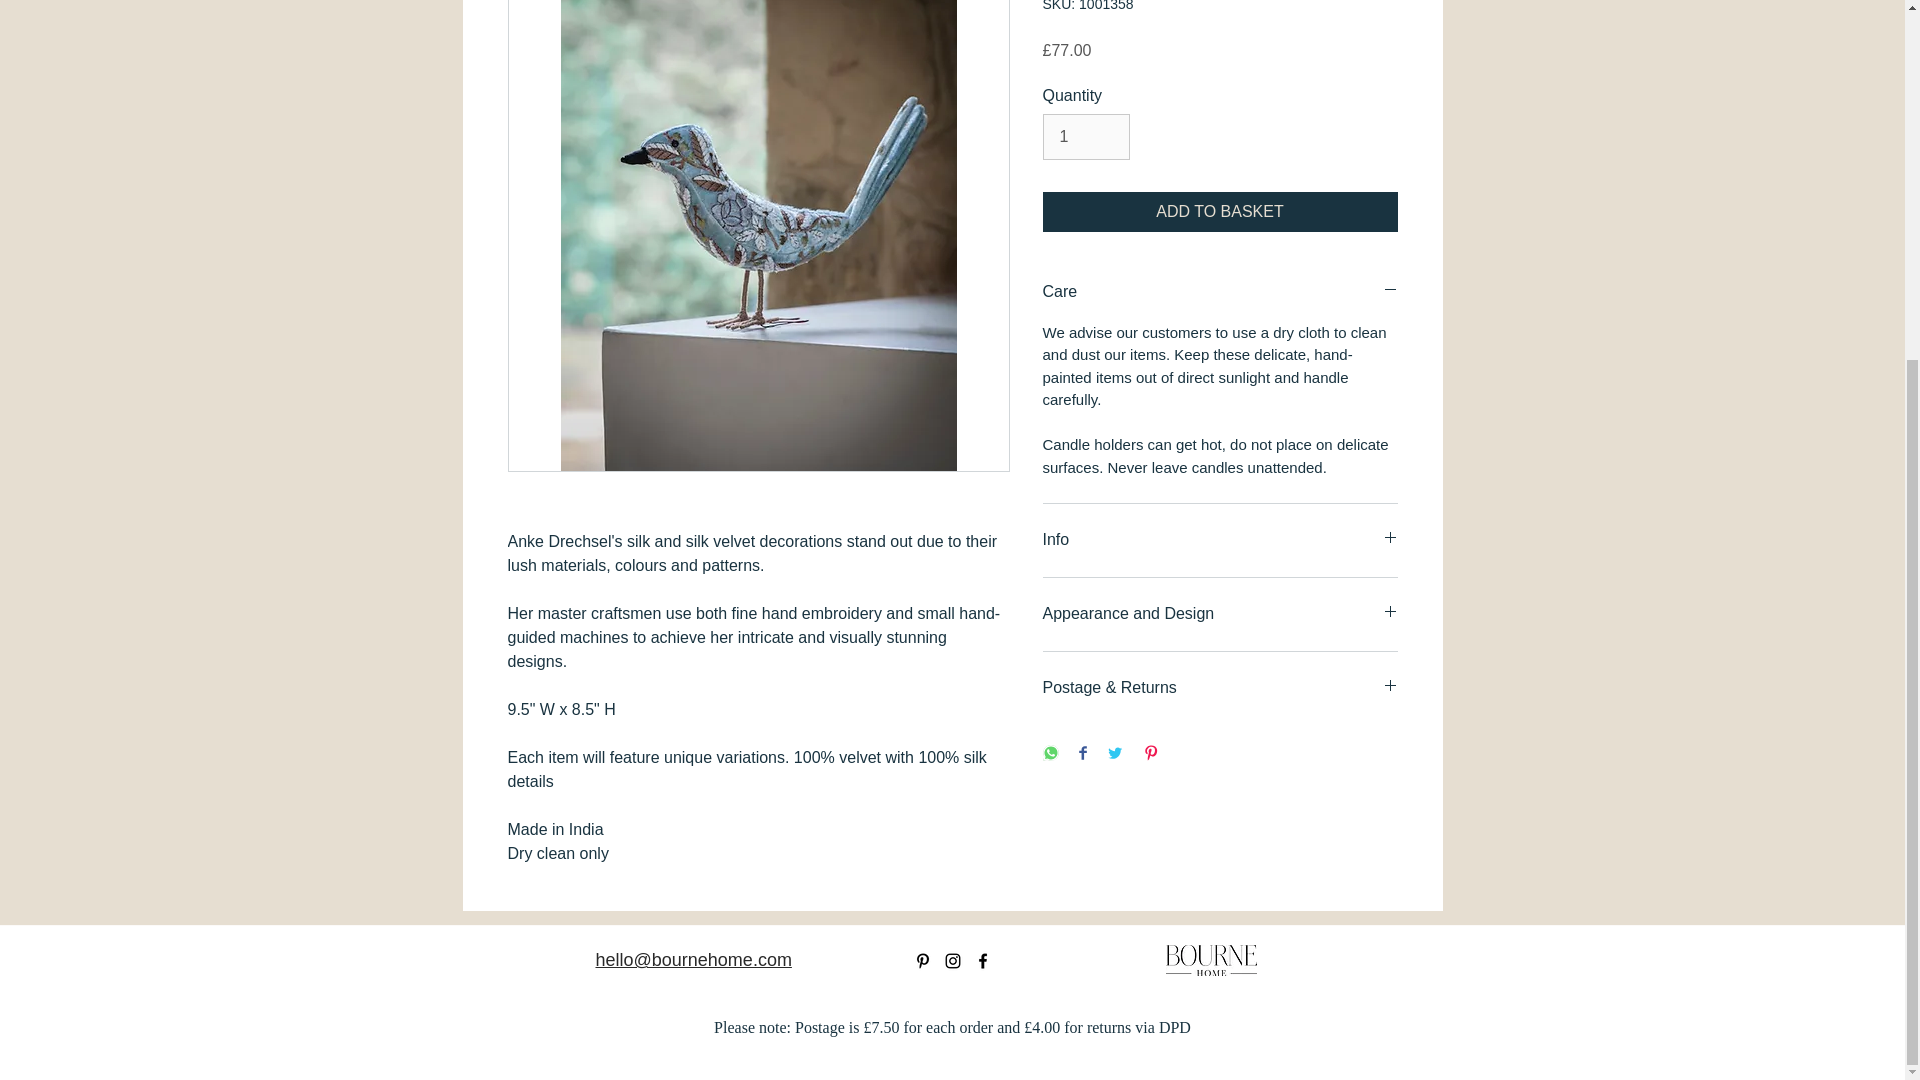 Image resolution: width=1920 pixels, height=1080 pixels. What do you see at coordinates (1085, 136) in the screenshot?
I see `1` at bounding box center [1085, 136].